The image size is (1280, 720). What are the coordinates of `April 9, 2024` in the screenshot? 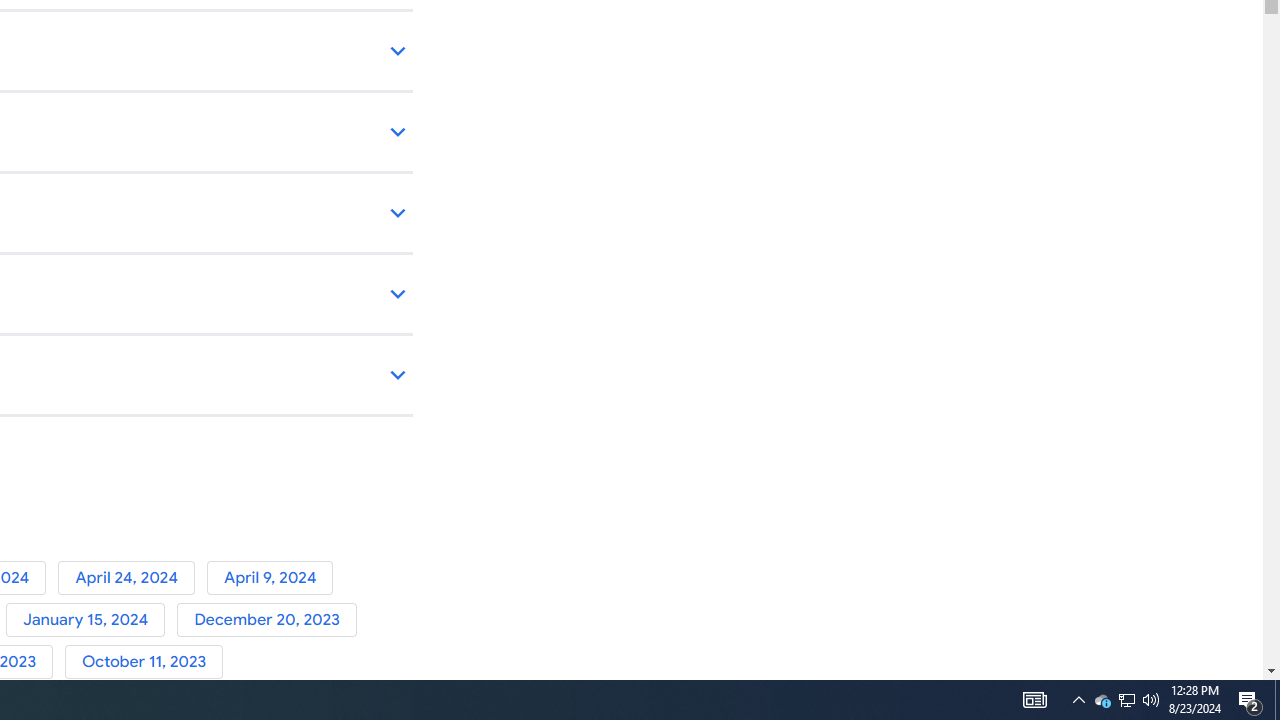 It's located at (274, 577).